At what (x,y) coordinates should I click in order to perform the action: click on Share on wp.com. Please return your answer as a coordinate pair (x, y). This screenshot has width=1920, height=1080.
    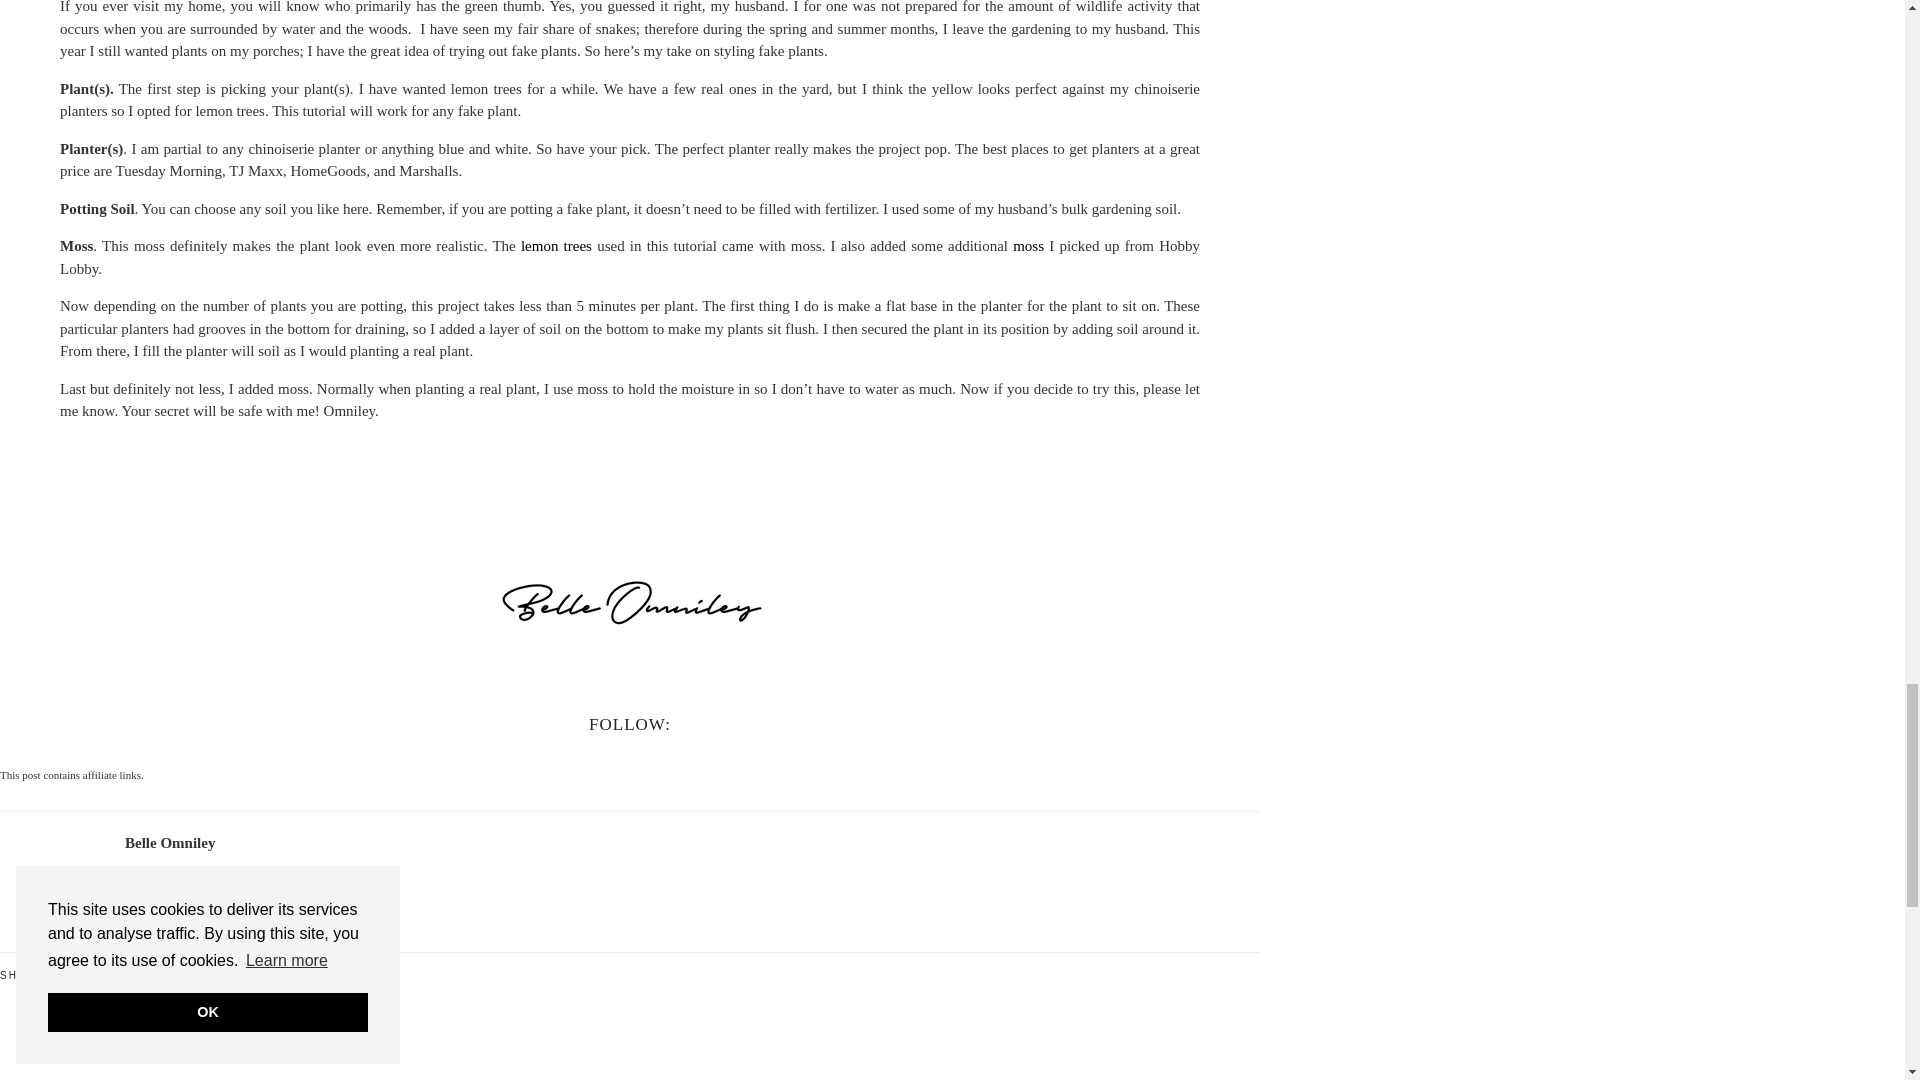
    Looking at the image, I should click on (89, 974).